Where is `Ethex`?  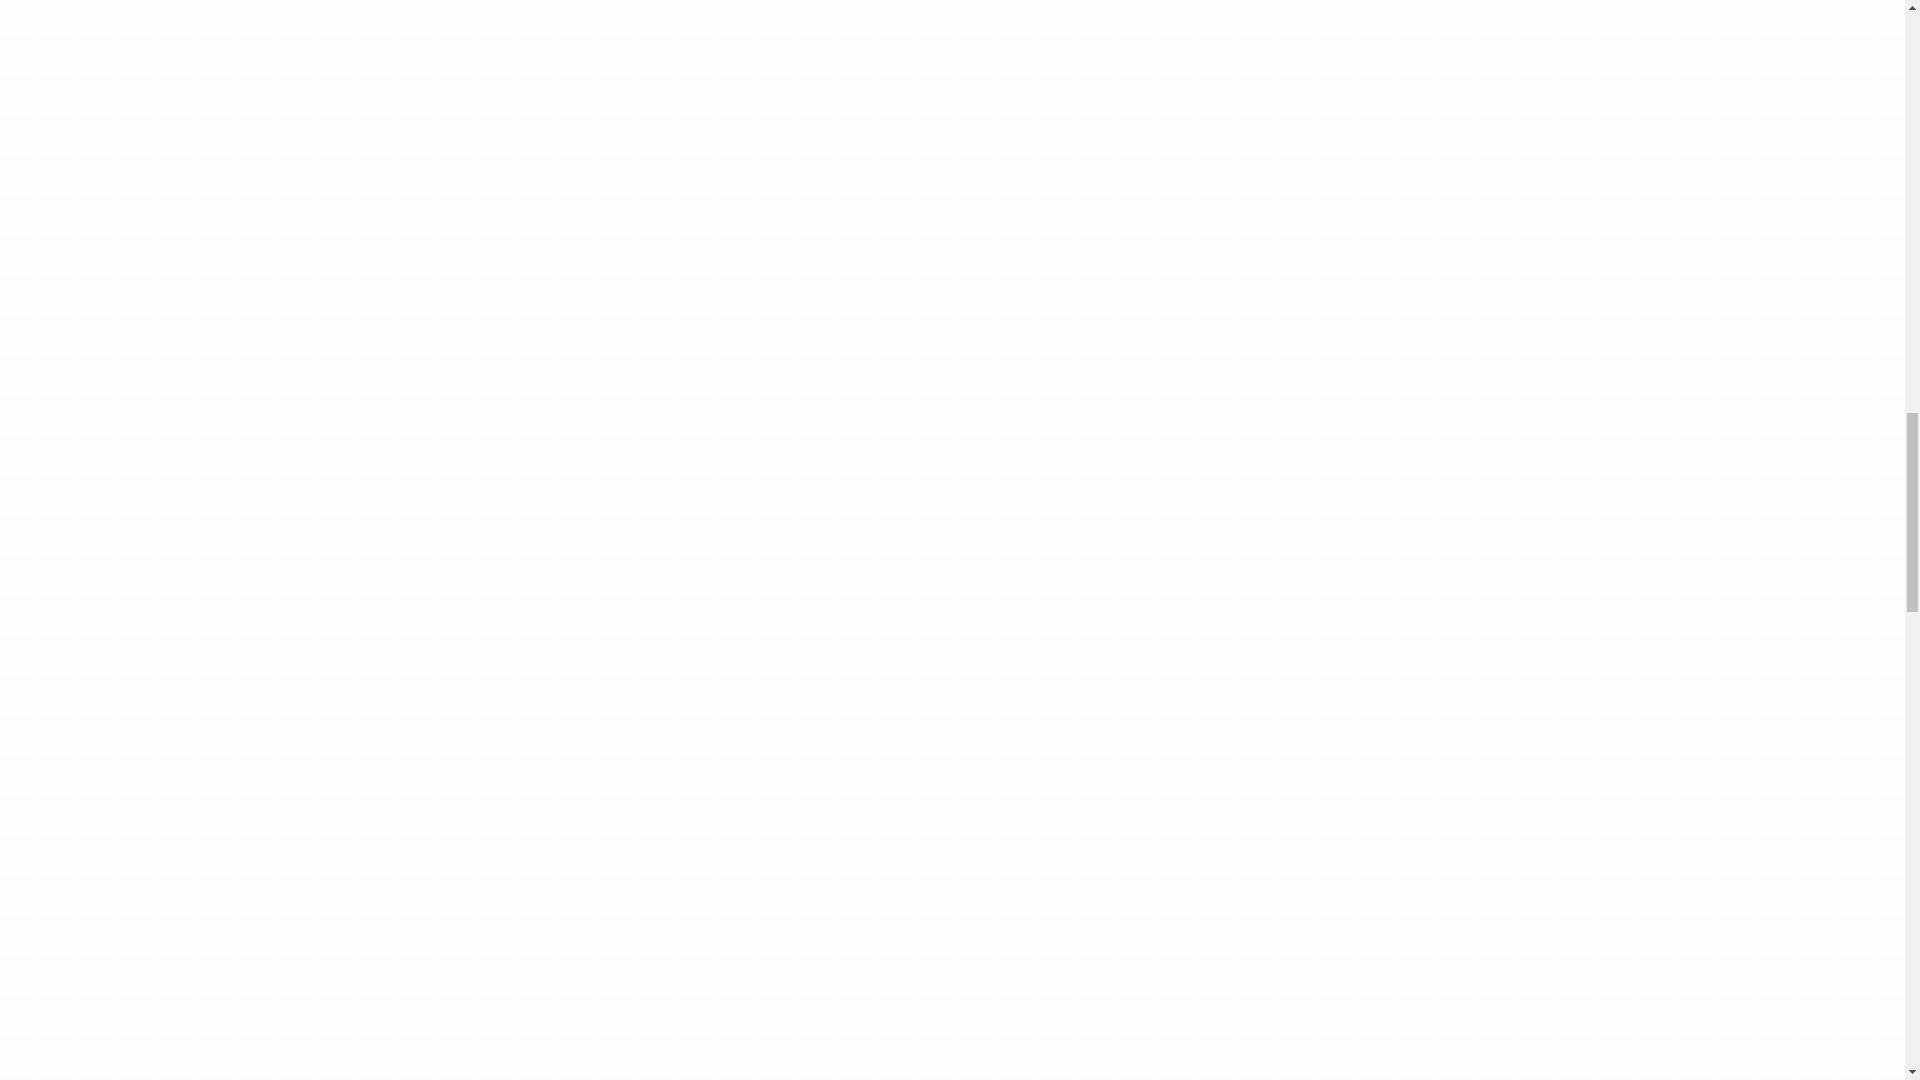
Ethex is located at coordinates (353, 9).